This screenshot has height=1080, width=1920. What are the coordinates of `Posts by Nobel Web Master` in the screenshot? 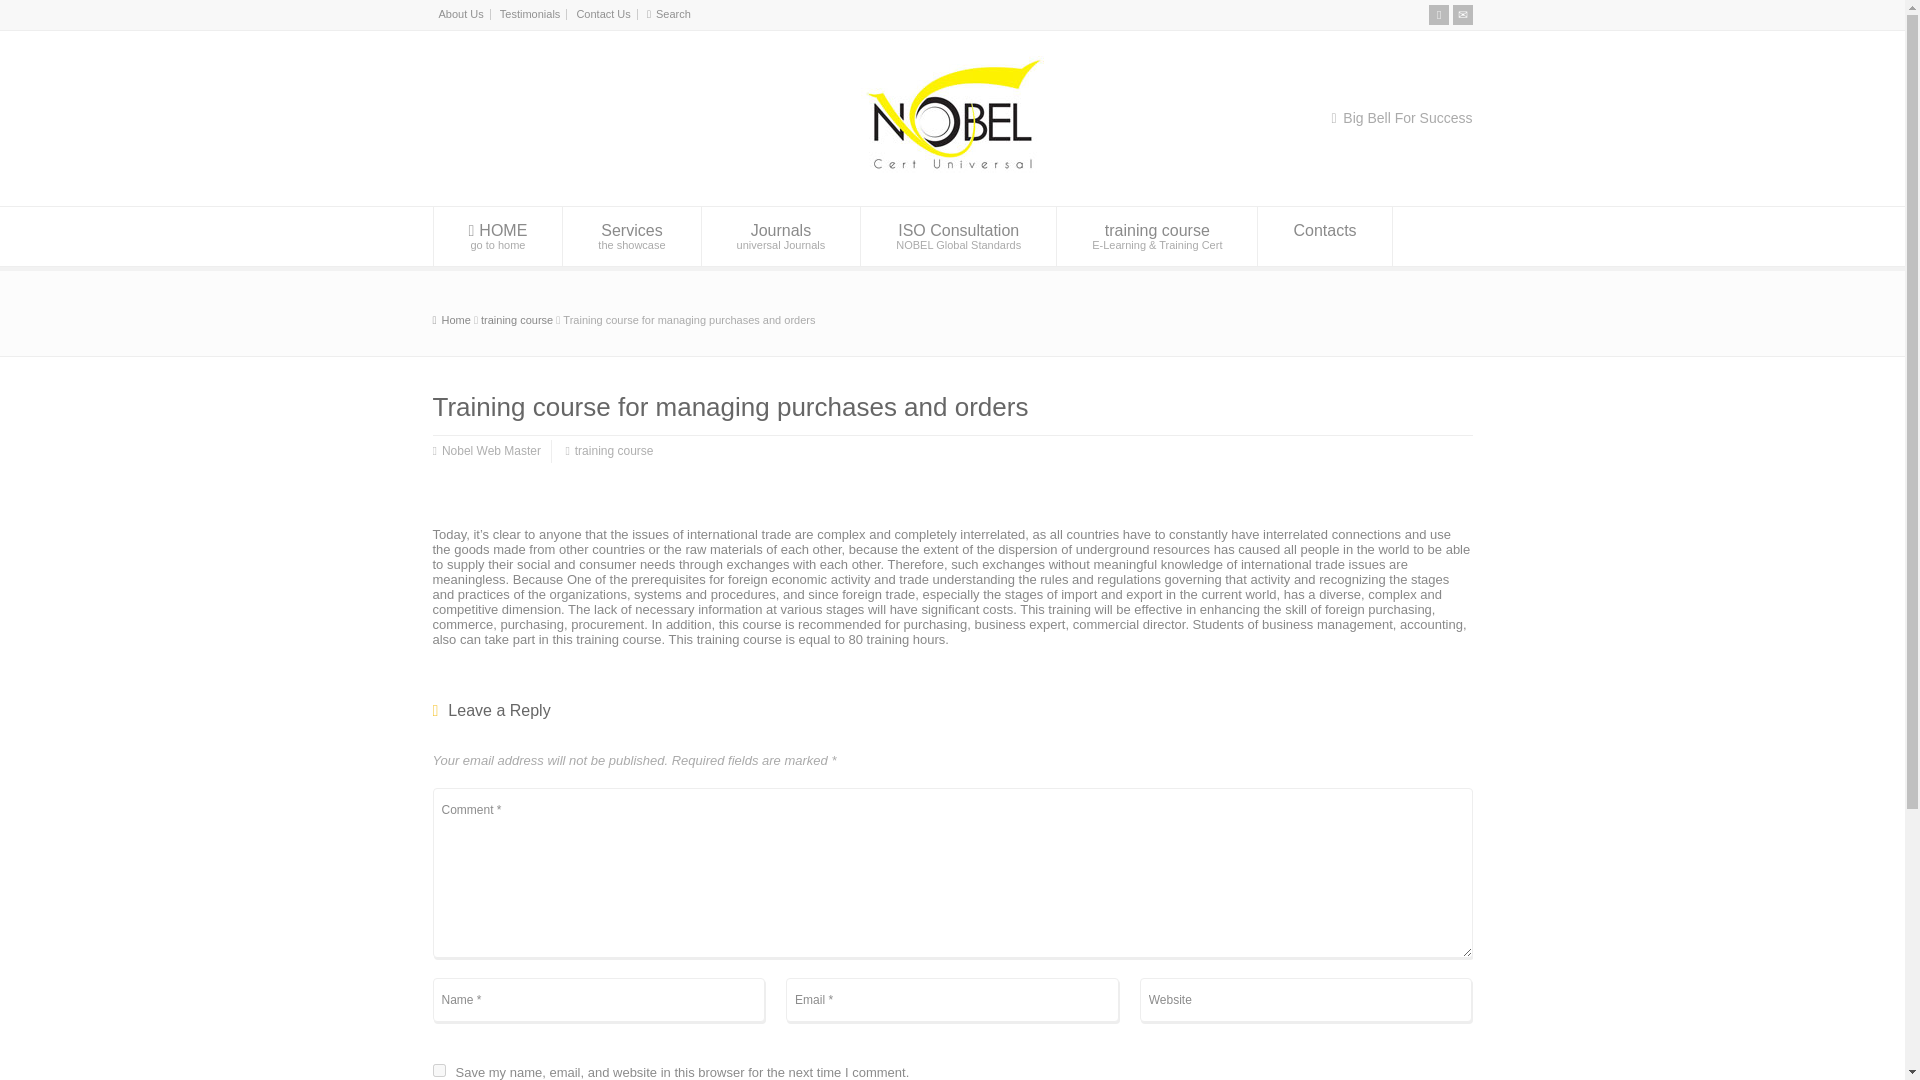 It's located at (491, 451).